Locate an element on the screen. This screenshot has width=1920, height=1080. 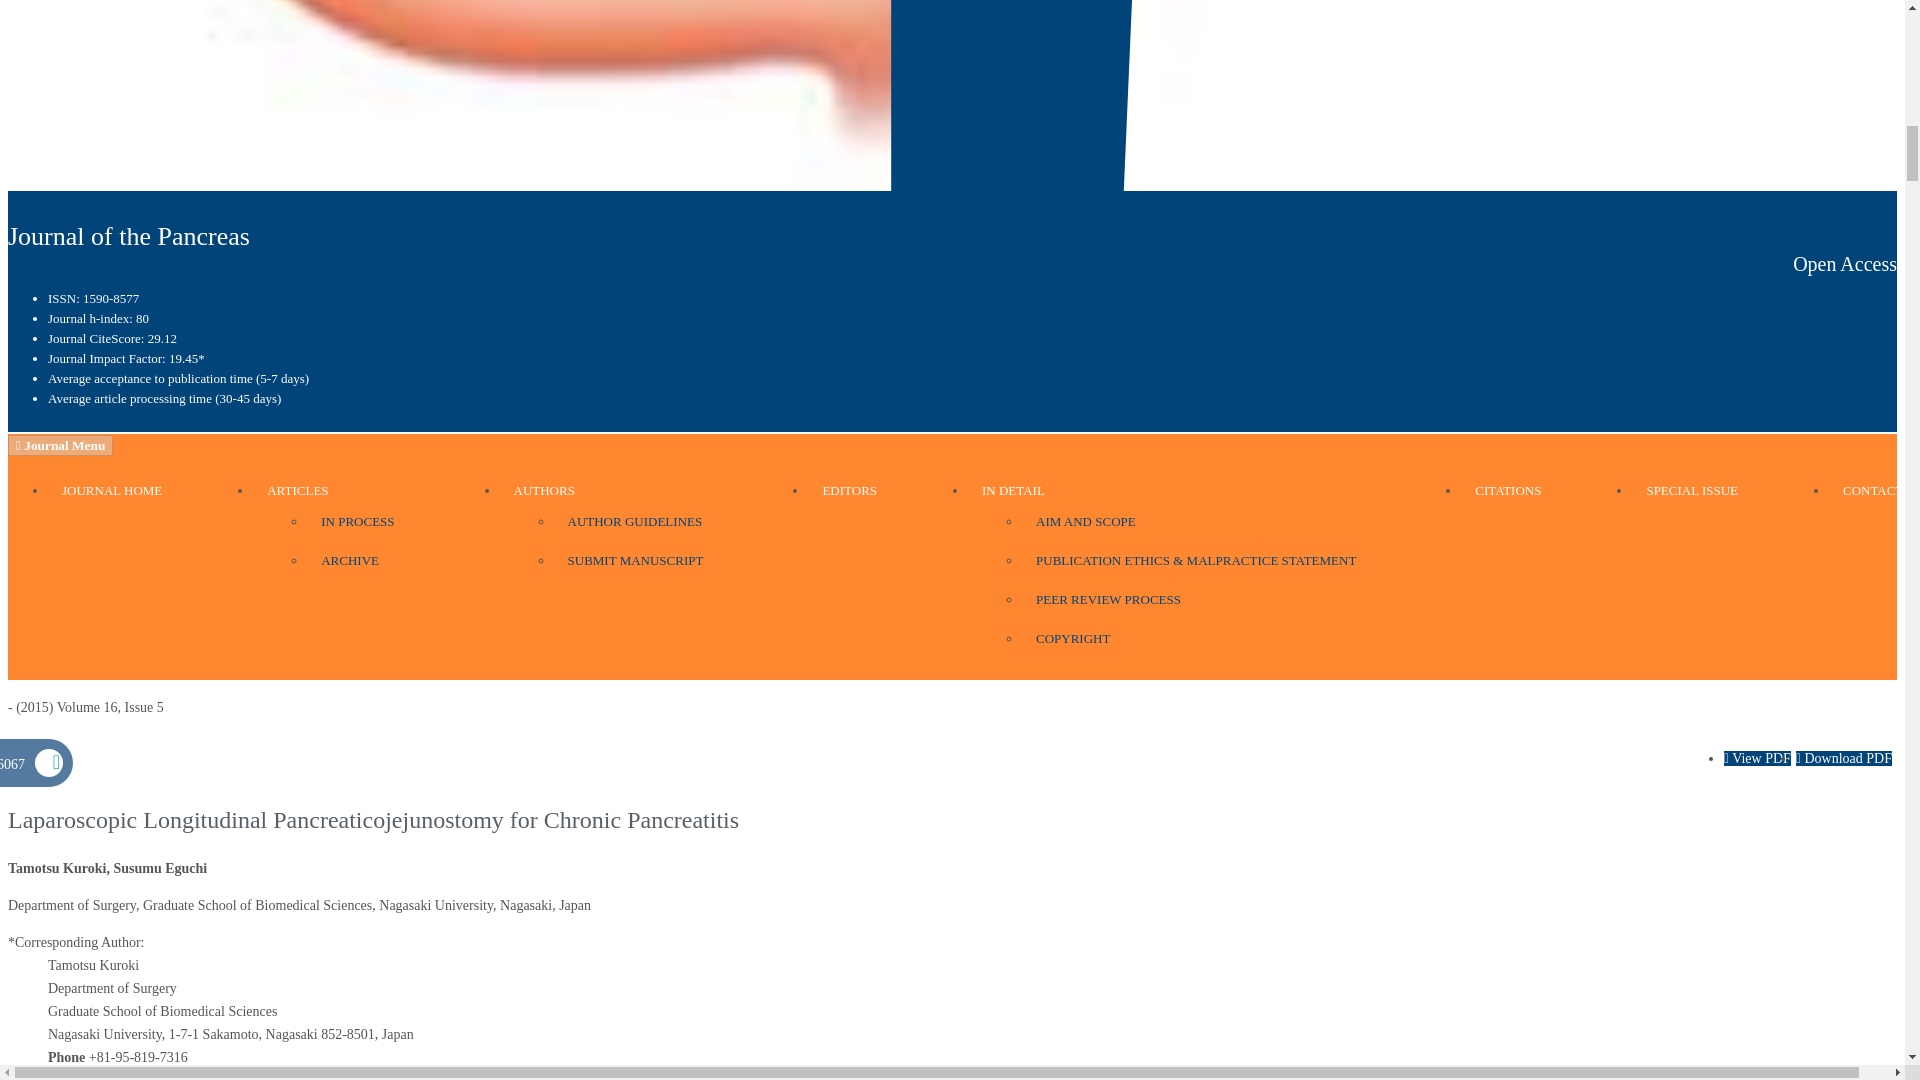
View PDF is located at coordinates (1758, 758).